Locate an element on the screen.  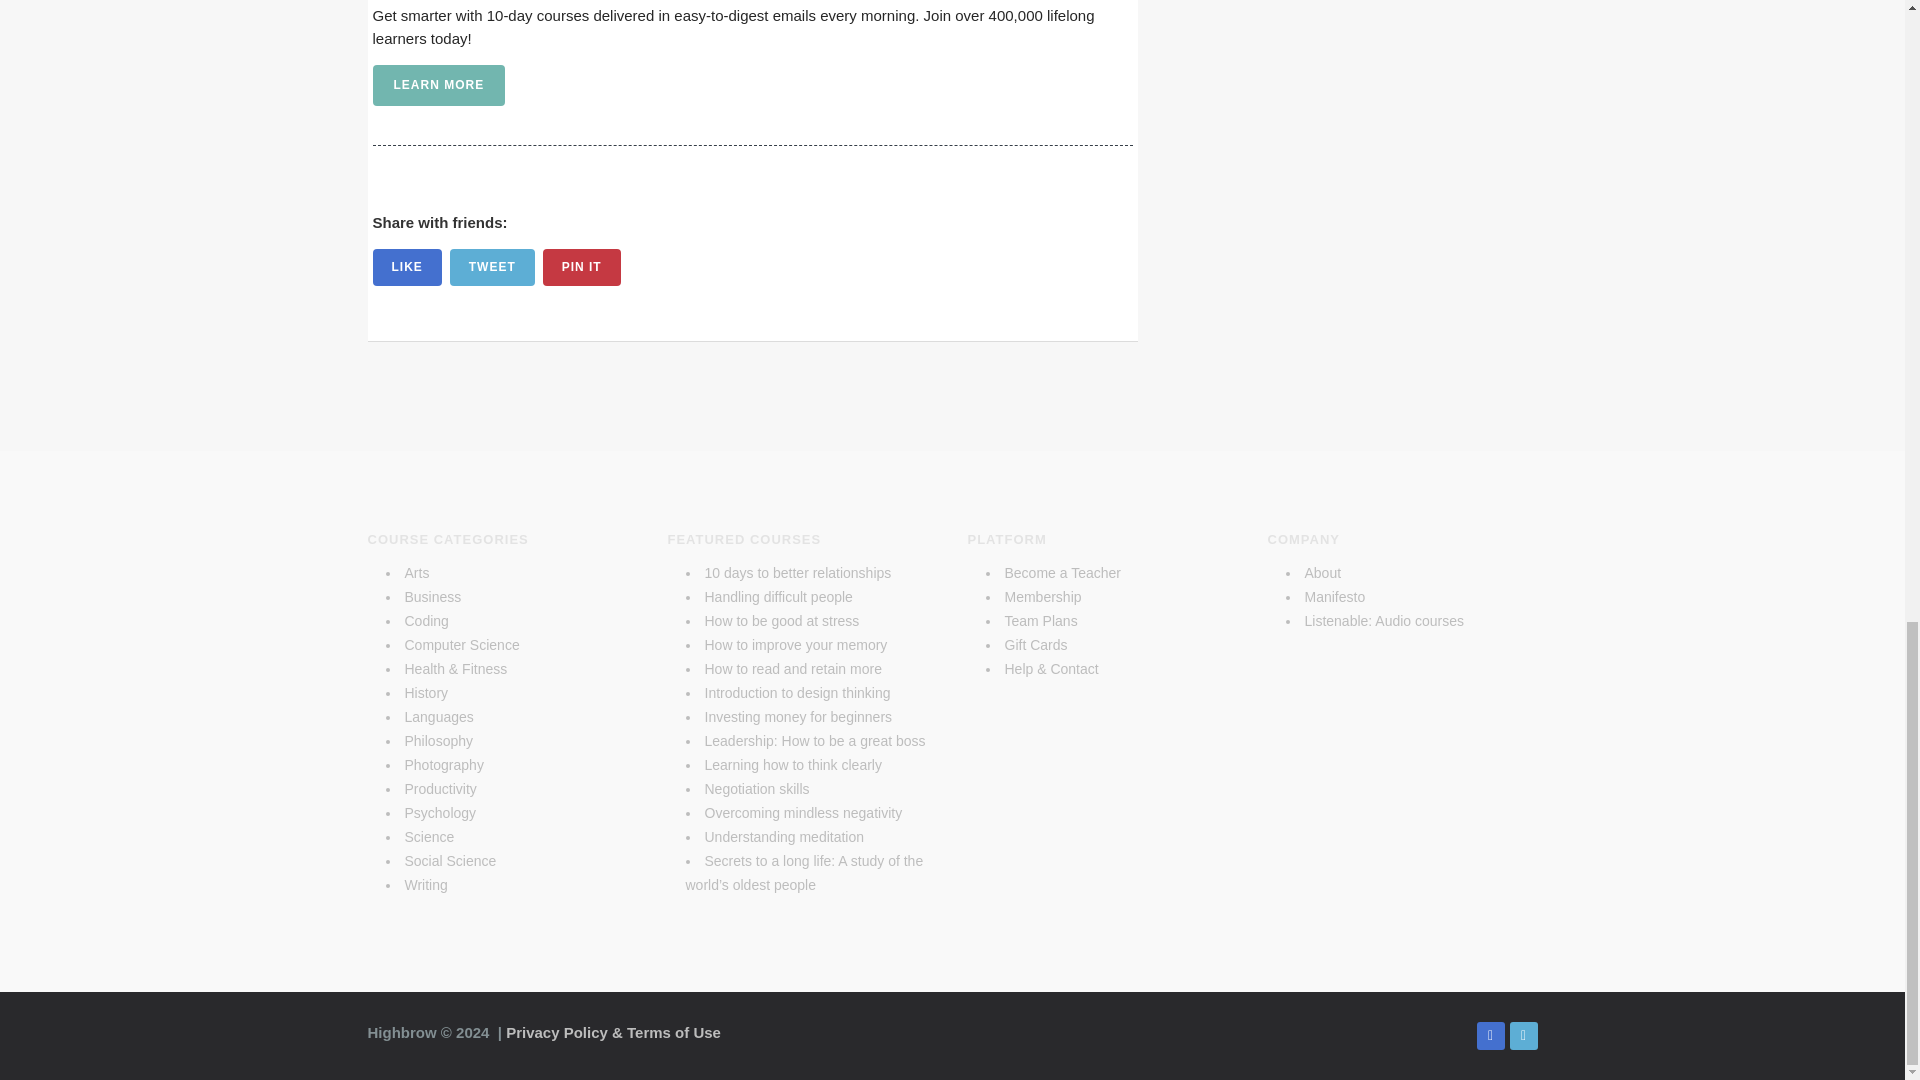
Photography is located at coordinates (443, 765).